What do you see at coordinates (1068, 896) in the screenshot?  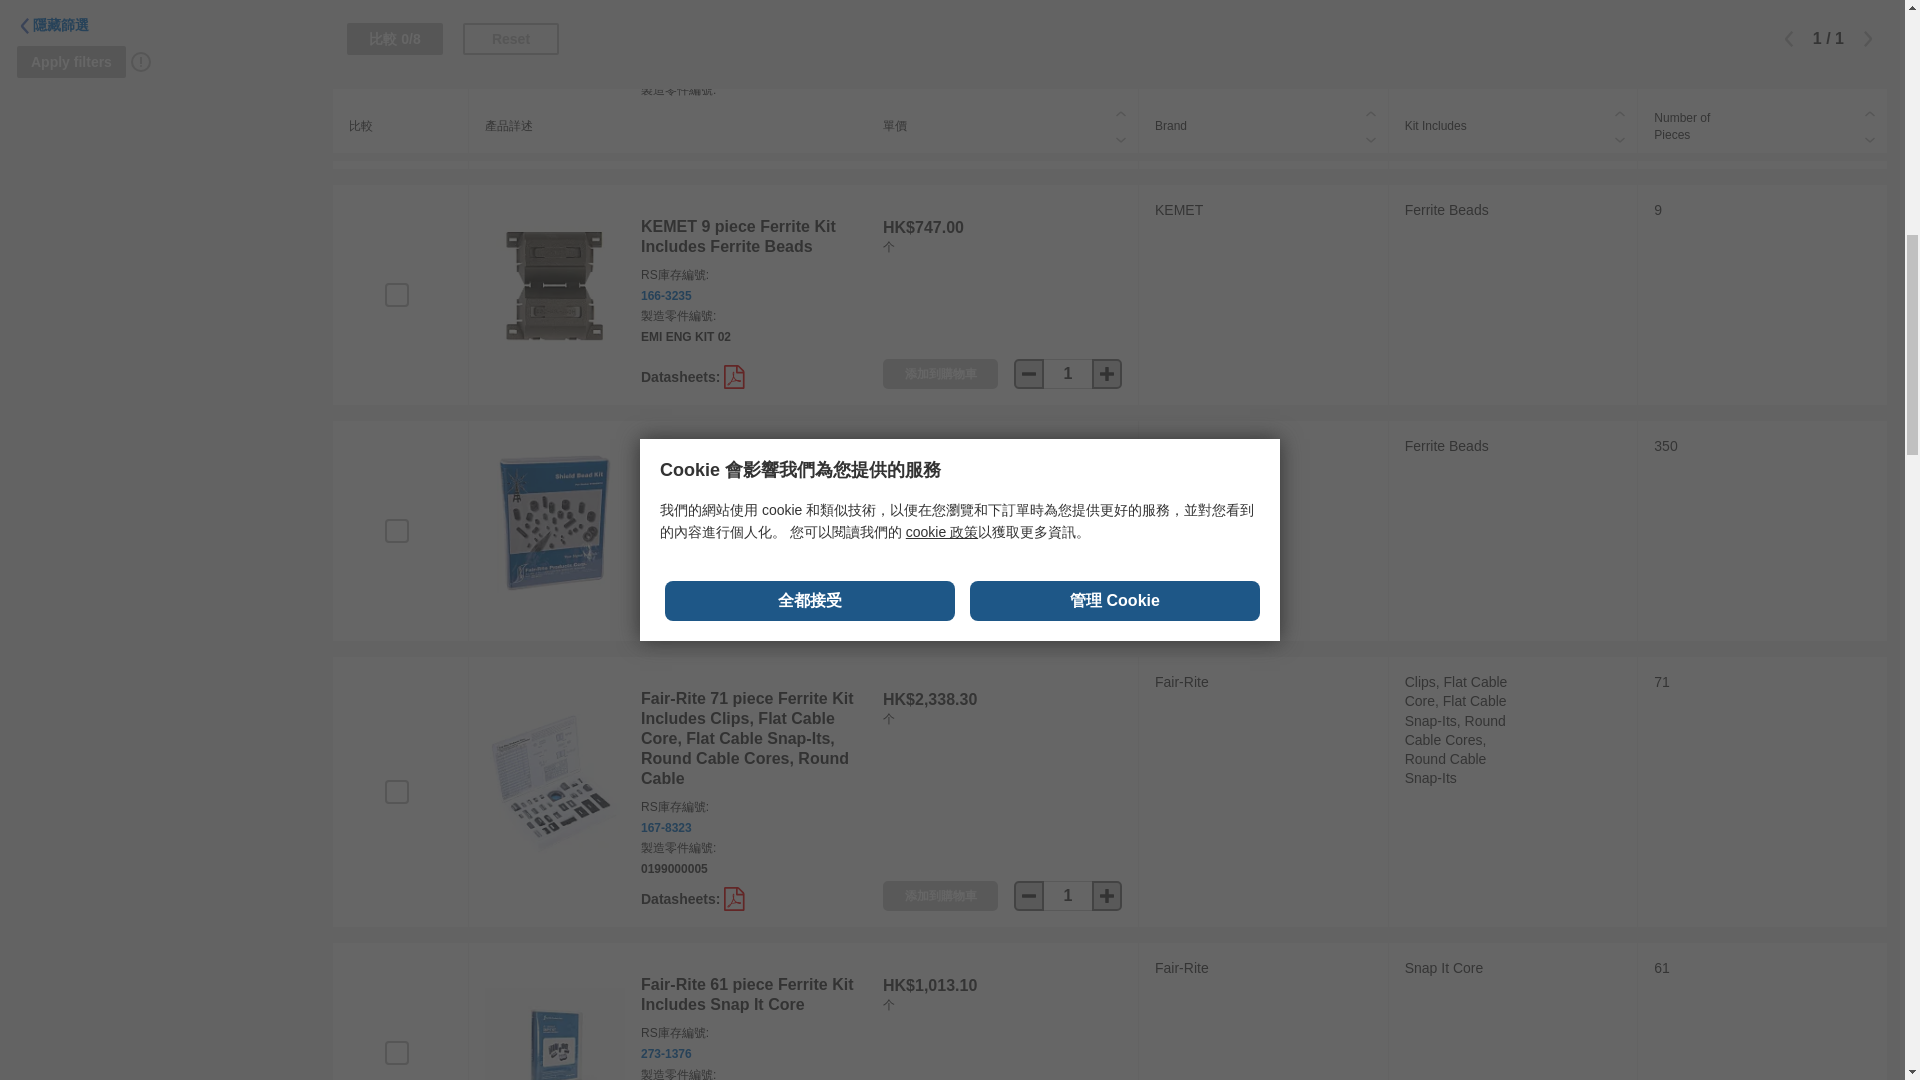 I see `1` at bounding box center [1068, 896].